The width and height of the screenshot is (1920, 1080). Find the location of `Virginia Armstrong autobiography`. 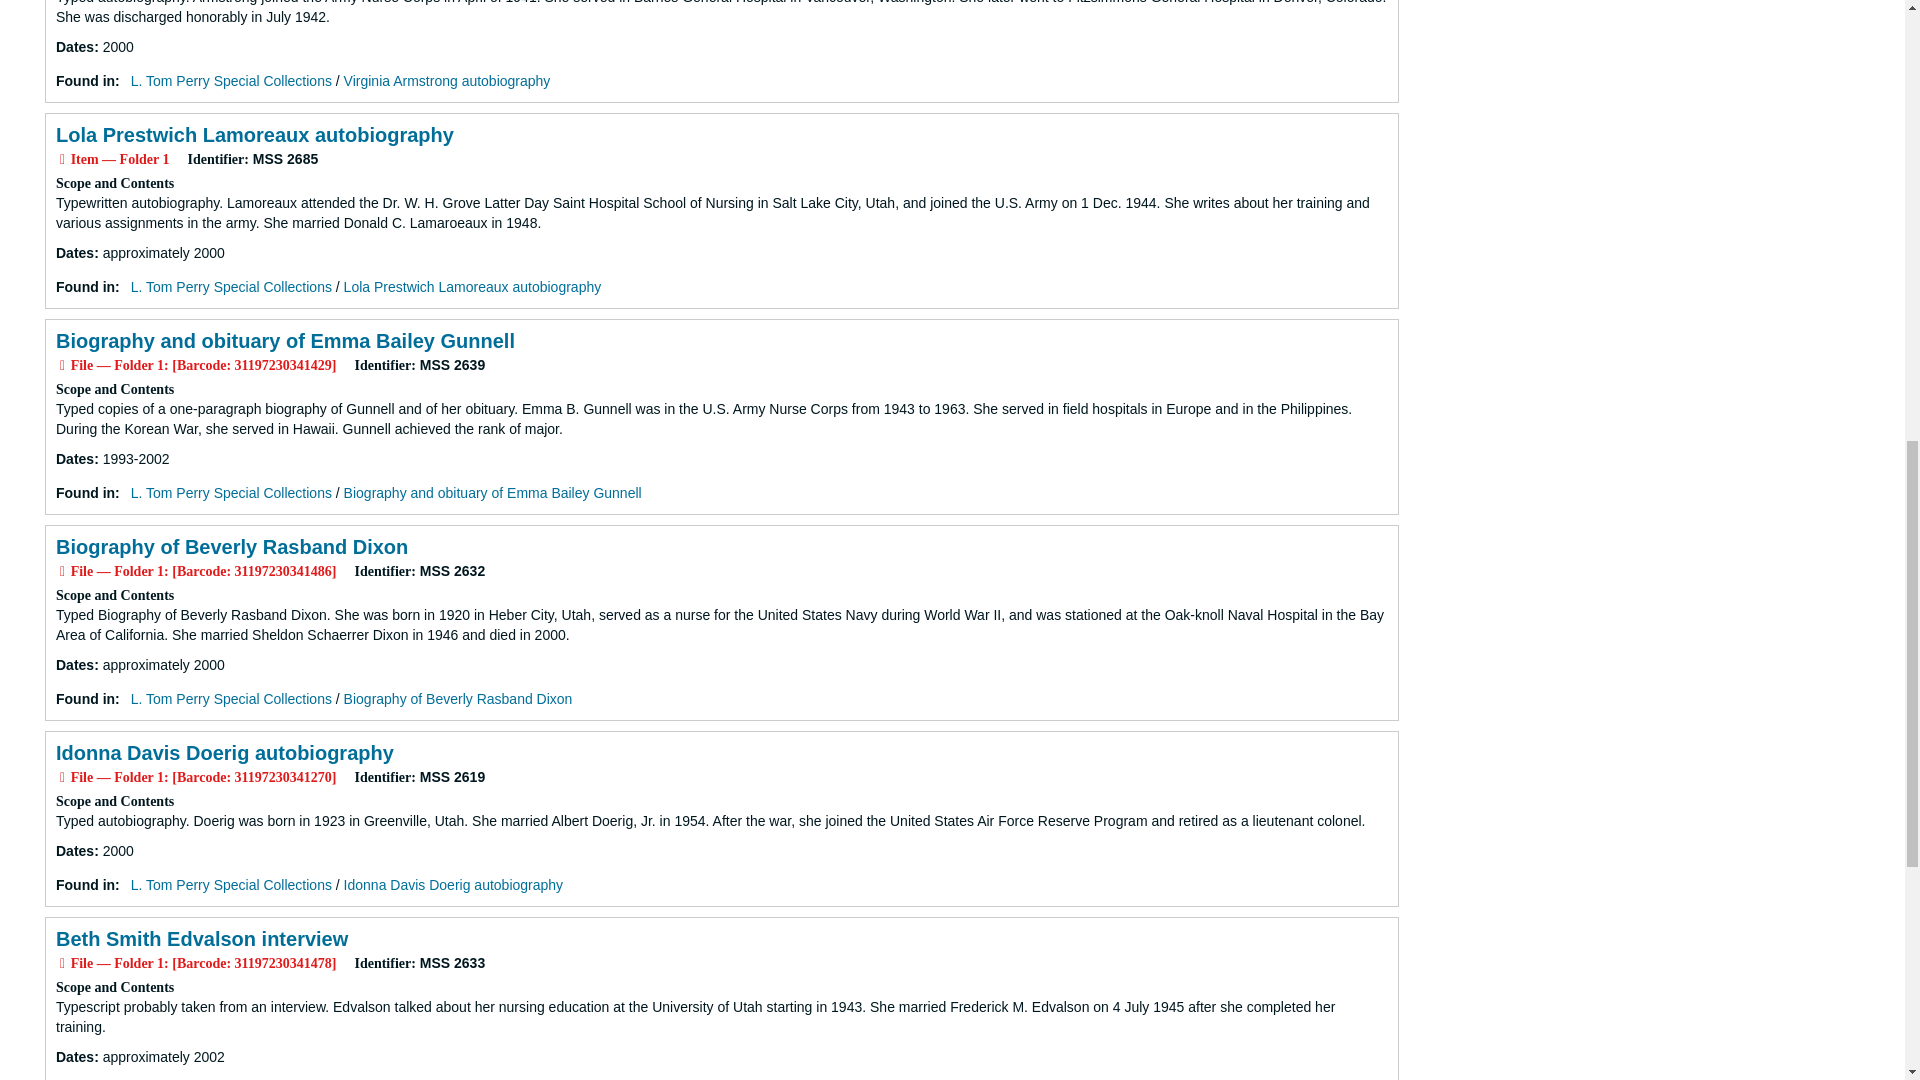

Virginia Armstrong autobiography is located at coordinates (447, 80).